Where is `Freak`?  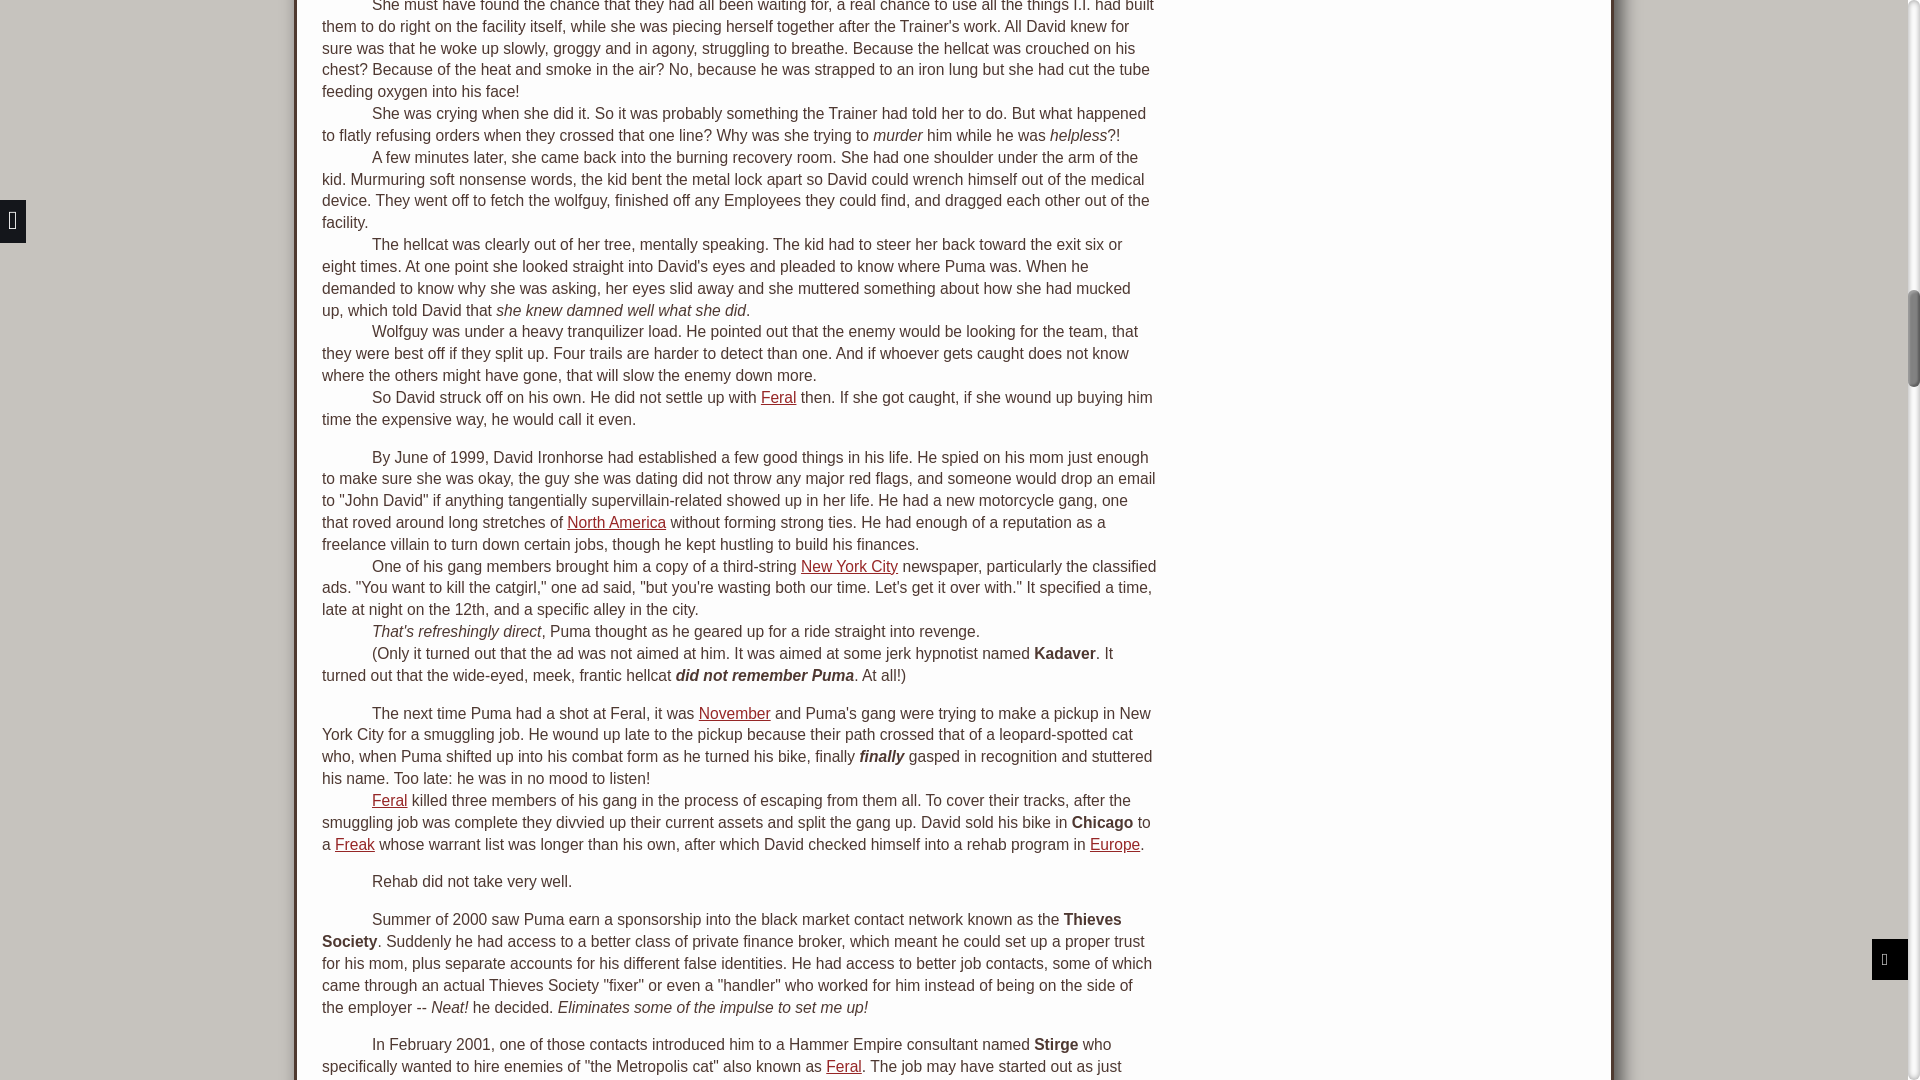 Freak is located at coordinates (354, 844).